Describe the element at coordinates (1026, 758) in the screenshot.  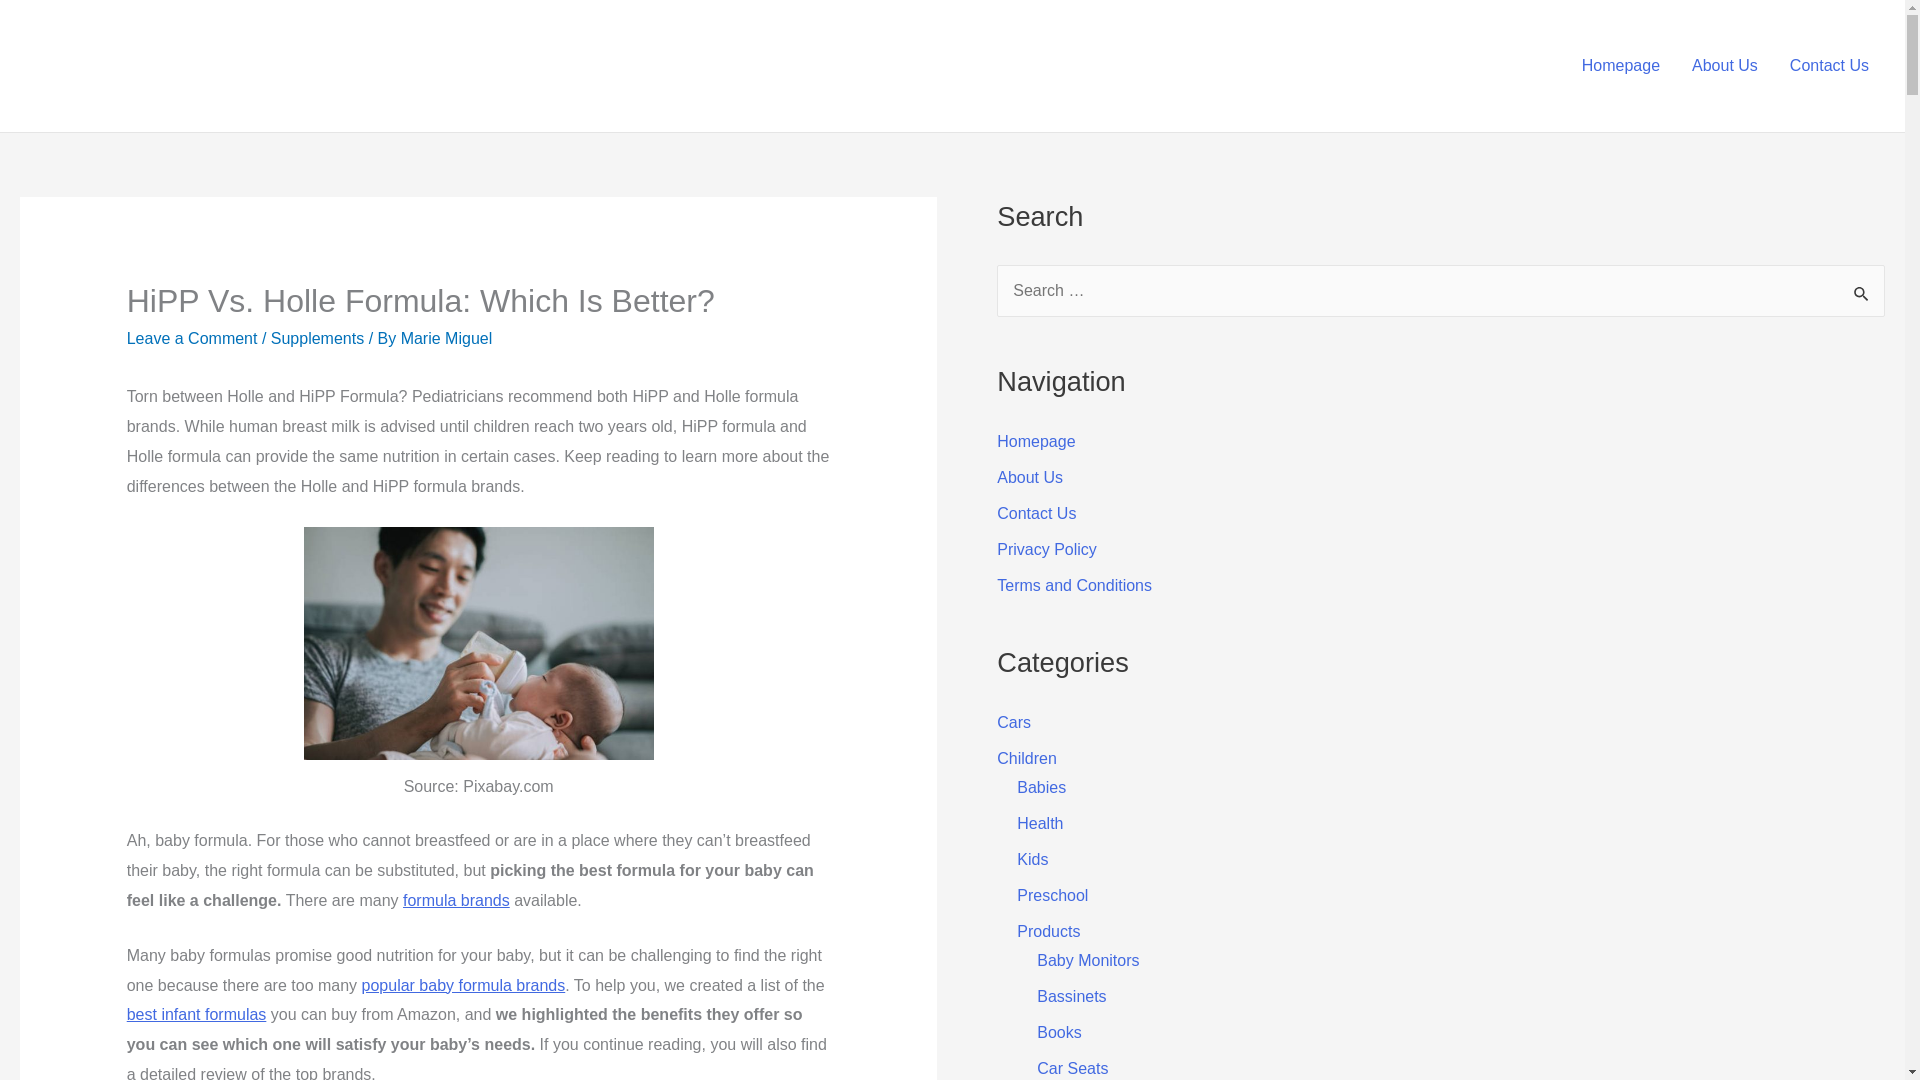
I see `Children` at that location.